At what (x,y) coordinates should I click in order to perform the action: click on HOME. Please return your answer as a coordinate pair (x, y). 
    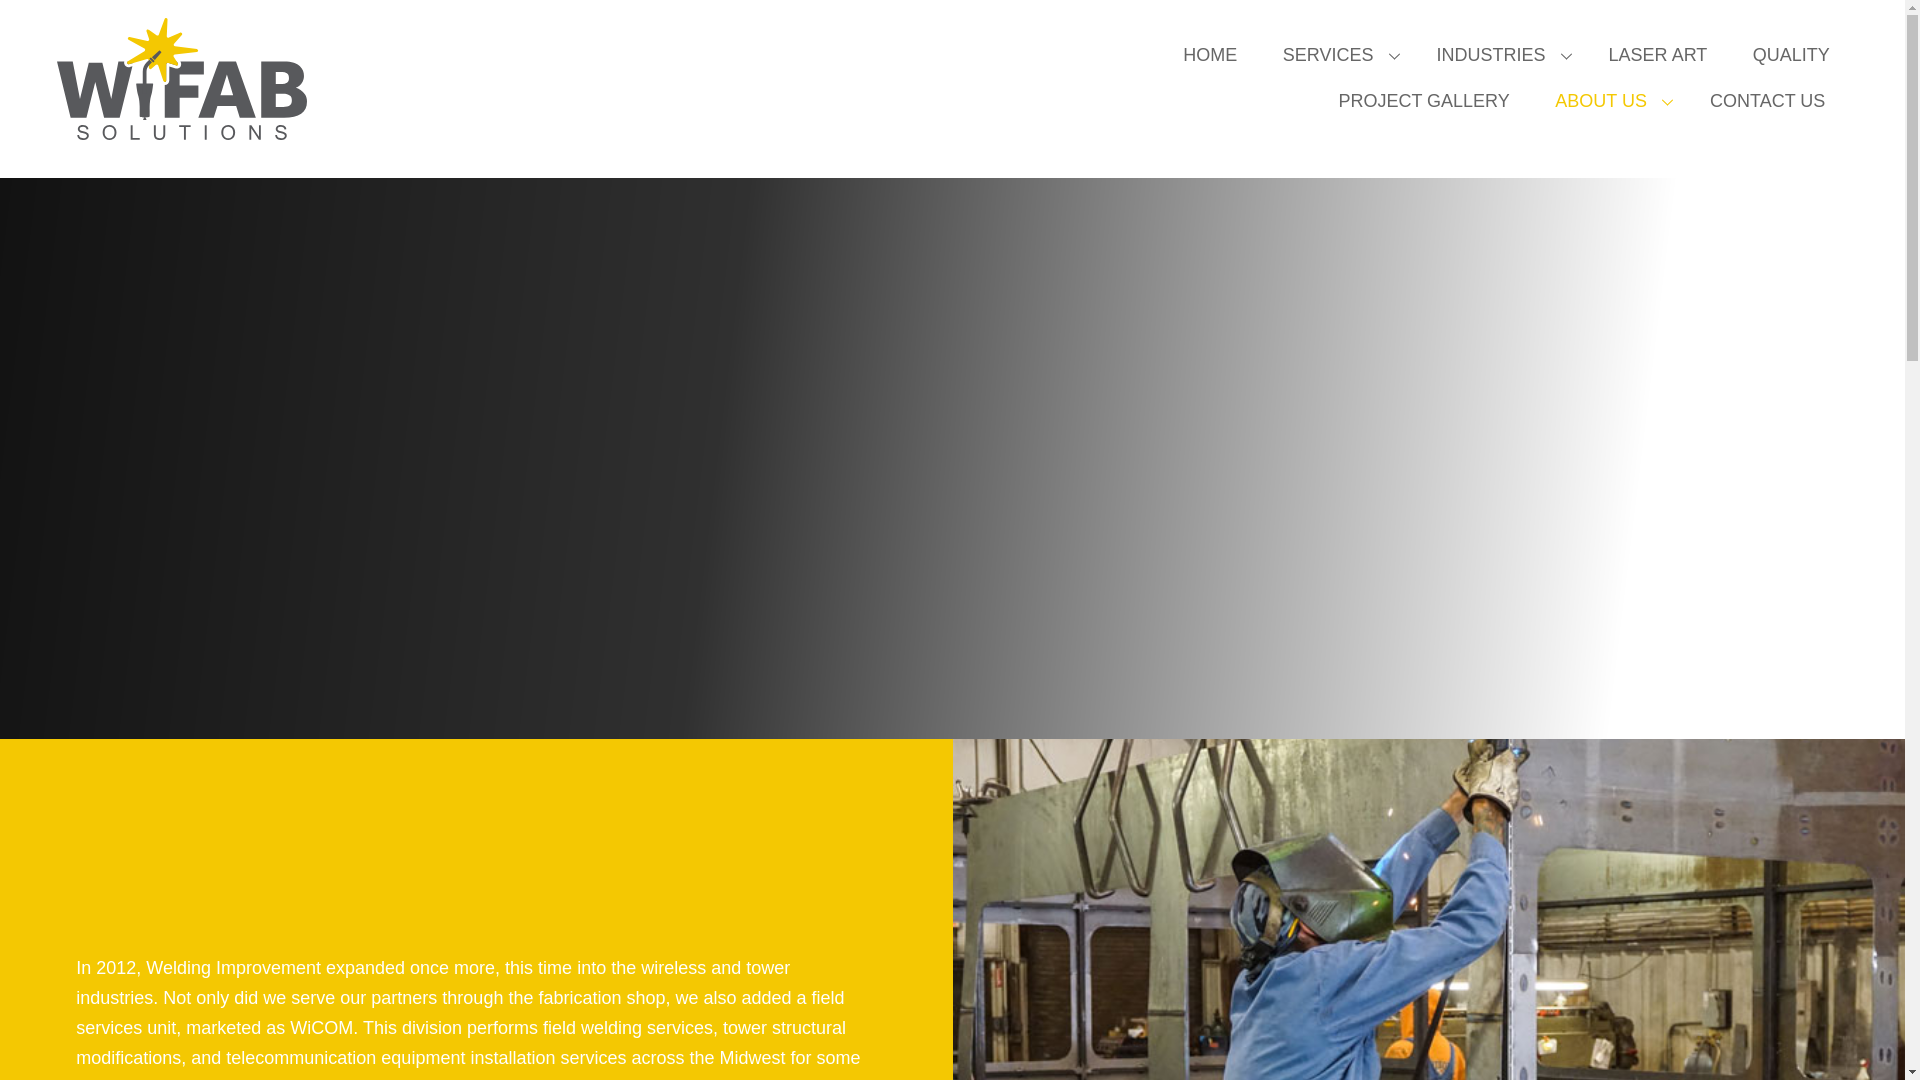
    Looking at the image, I should click on (1210, 56).